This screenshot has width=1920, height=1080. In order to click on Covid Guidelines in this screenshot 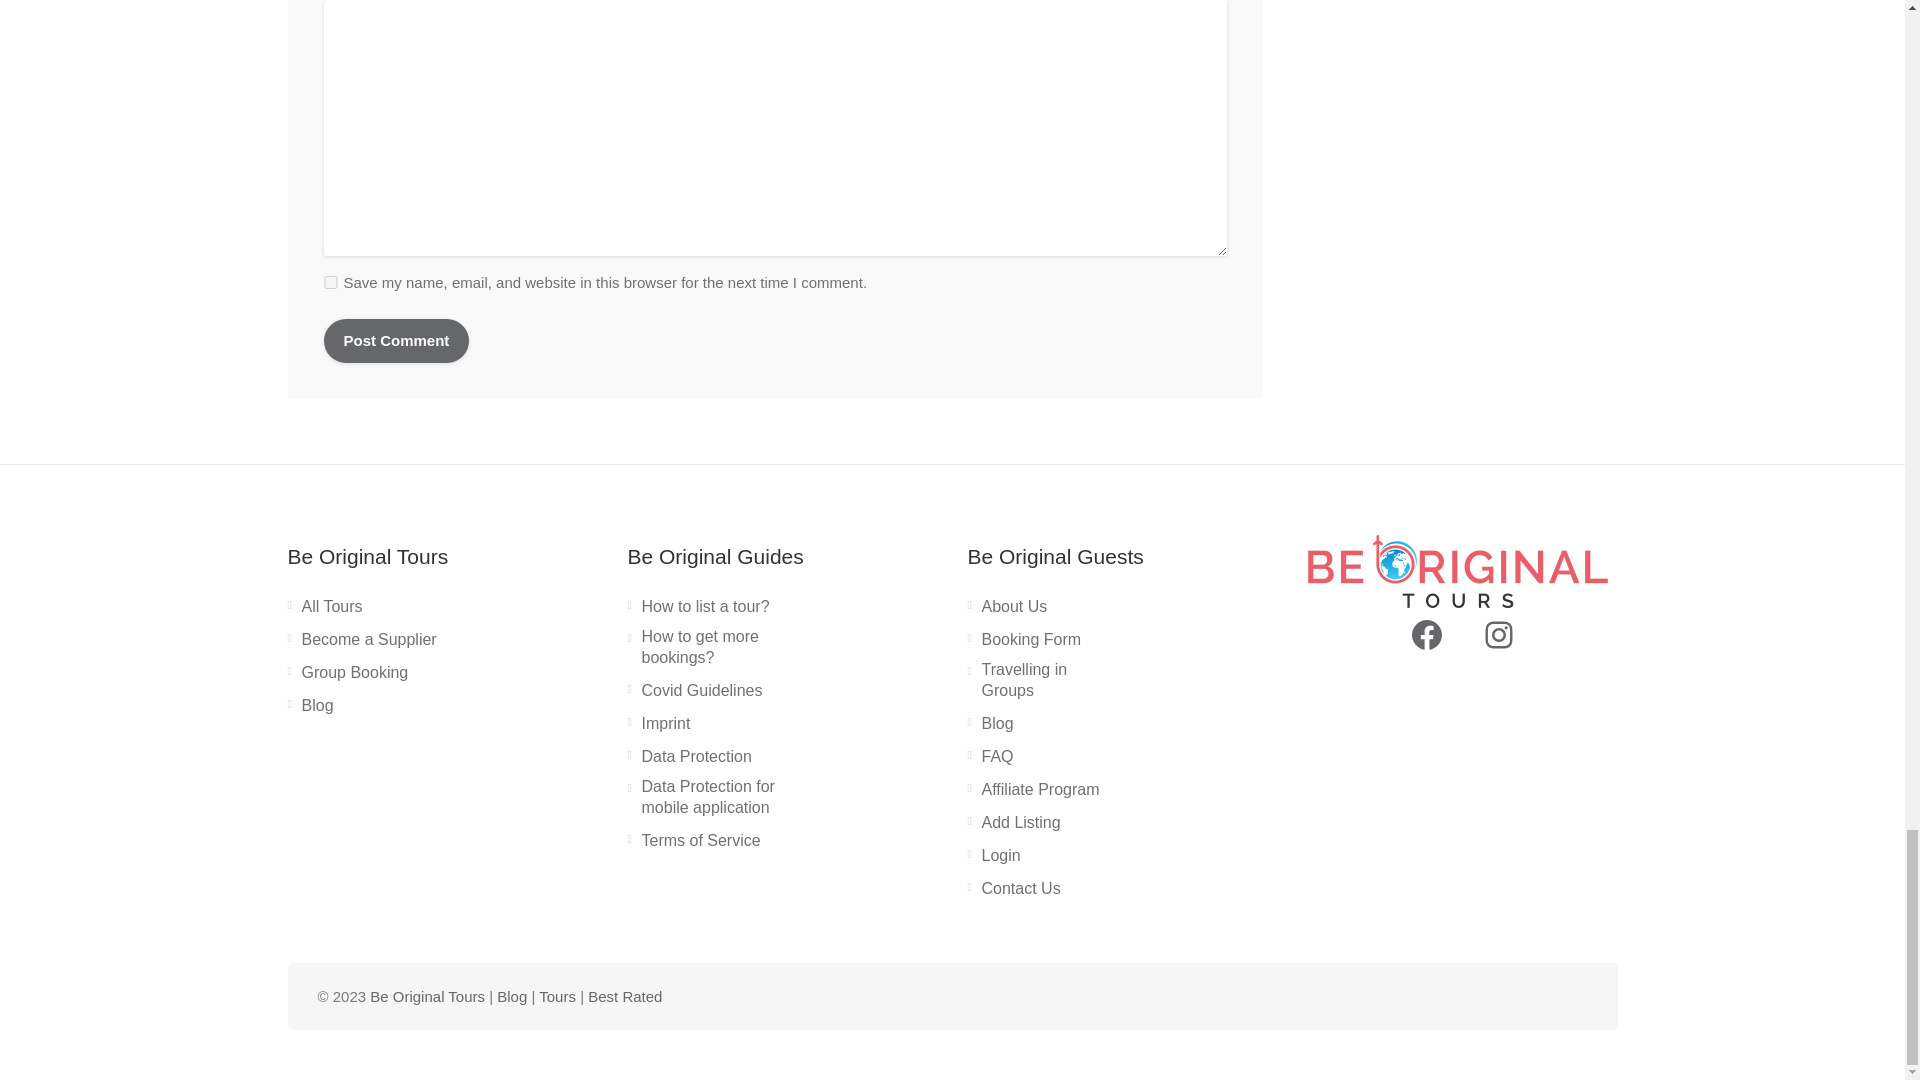, I will do `click(694, 694)`.